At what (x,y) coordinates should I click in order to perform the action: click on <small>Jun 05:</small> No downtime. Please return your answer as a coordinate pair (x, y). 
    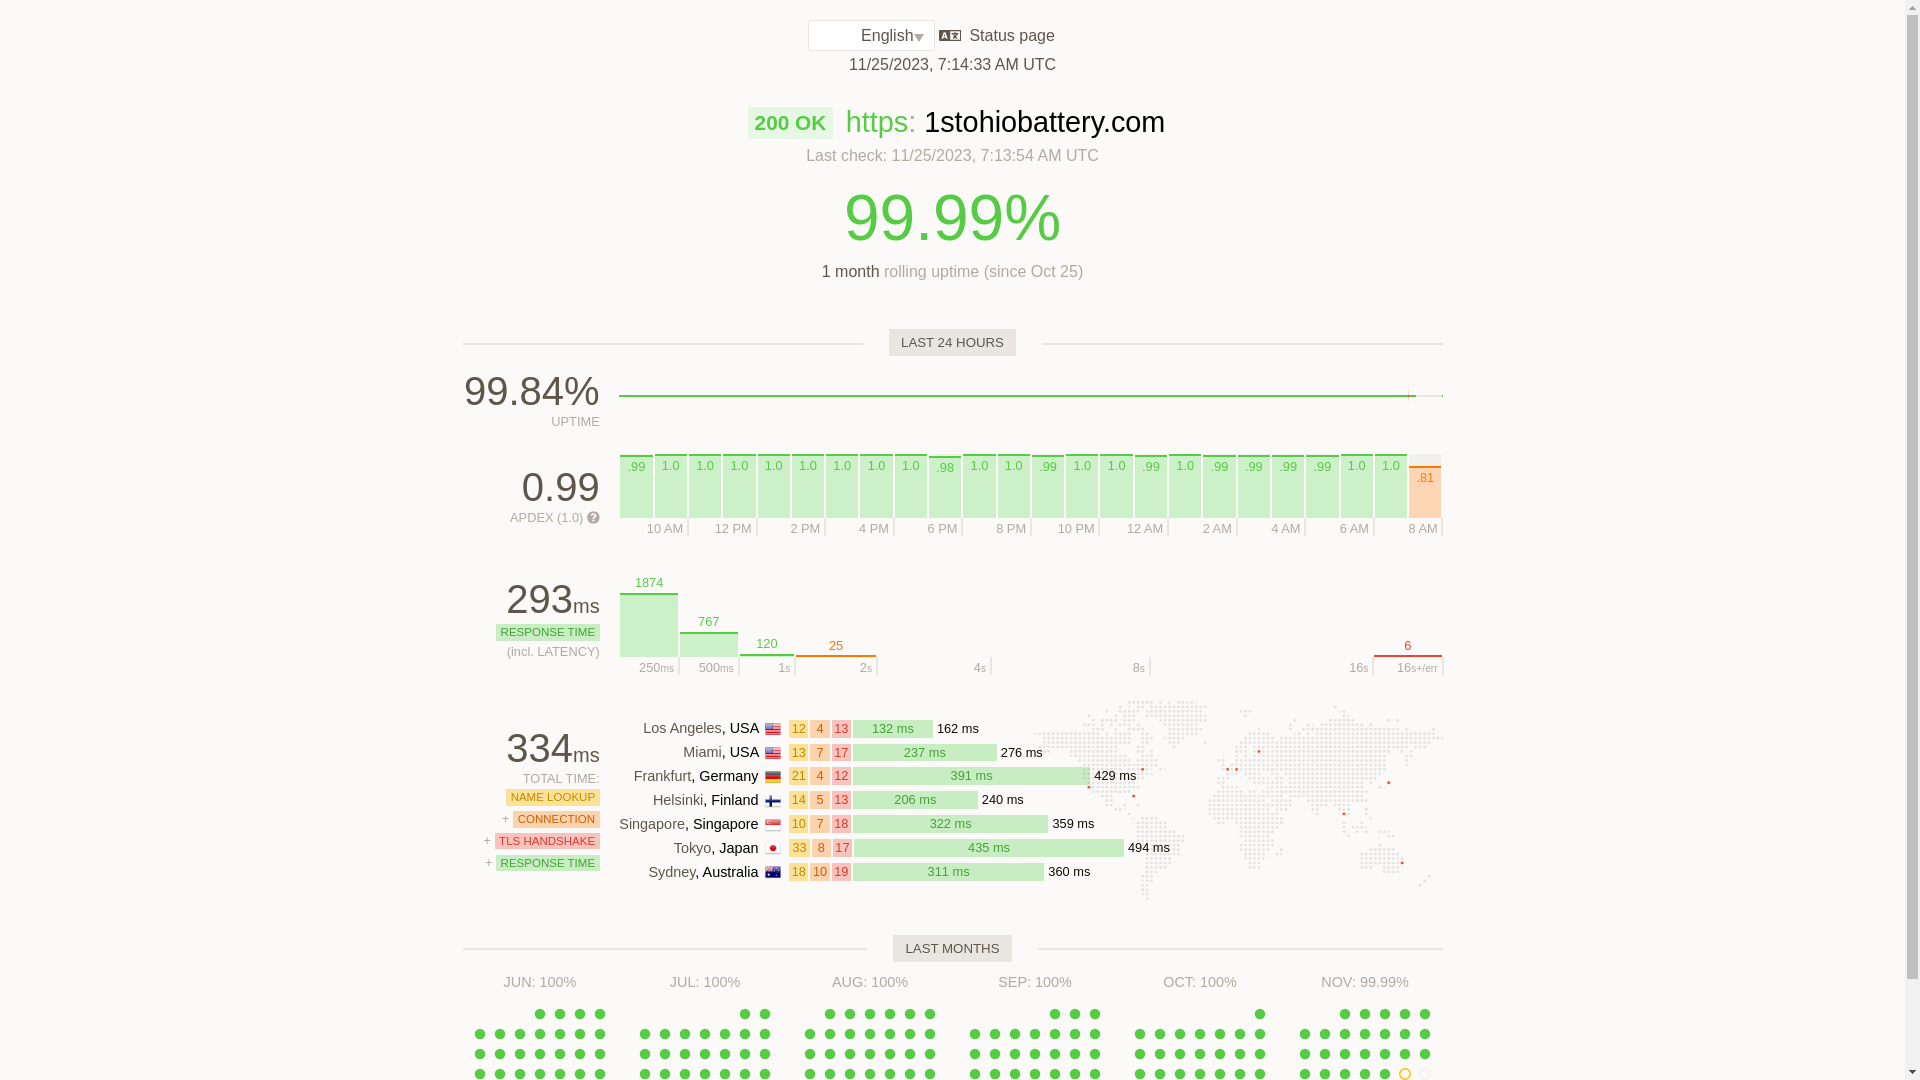
    Looking at the image, I should click on (480, 1034).